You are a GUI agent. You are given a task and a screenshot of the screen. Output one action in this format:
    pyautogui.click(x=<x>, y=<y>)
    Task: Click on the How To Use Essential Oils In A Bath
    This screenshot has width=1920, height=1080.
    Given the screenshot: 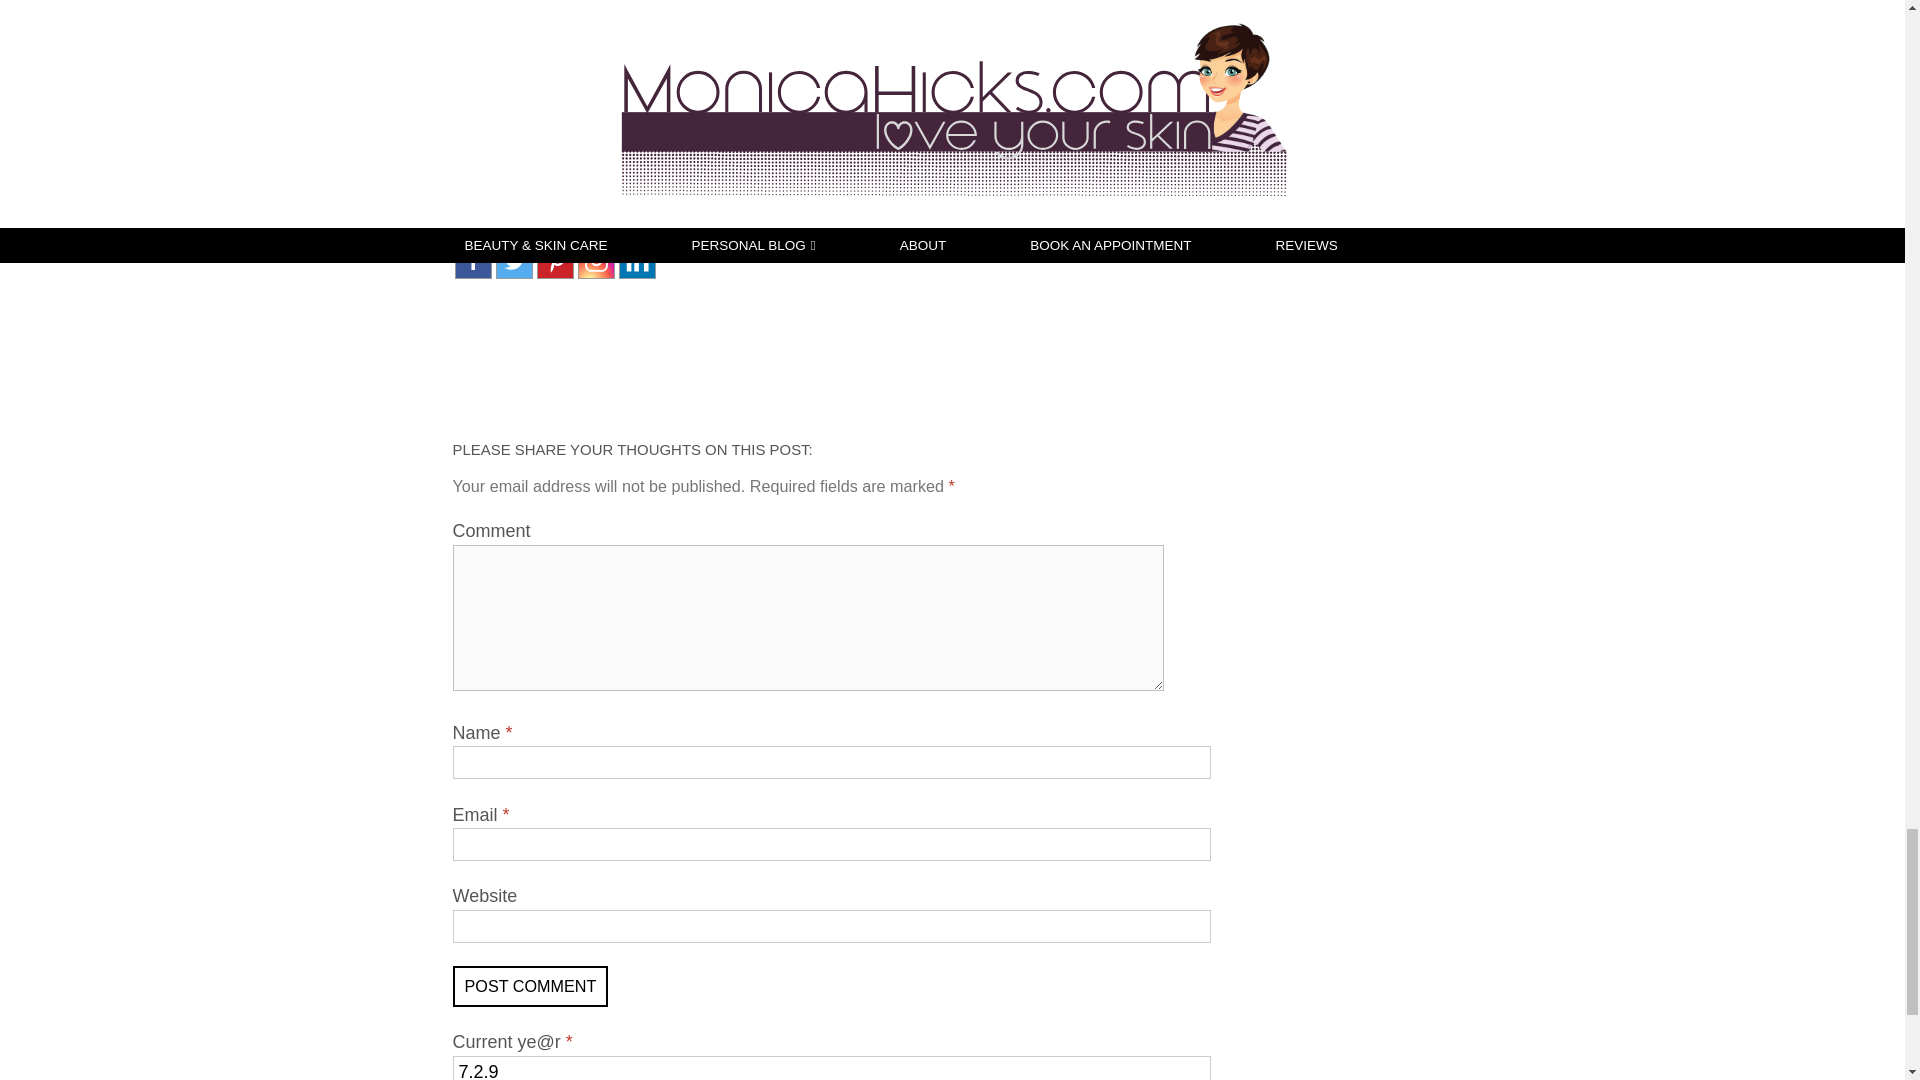 What is the action you would take?
    pyautogui.click(x=526, y=156)
    